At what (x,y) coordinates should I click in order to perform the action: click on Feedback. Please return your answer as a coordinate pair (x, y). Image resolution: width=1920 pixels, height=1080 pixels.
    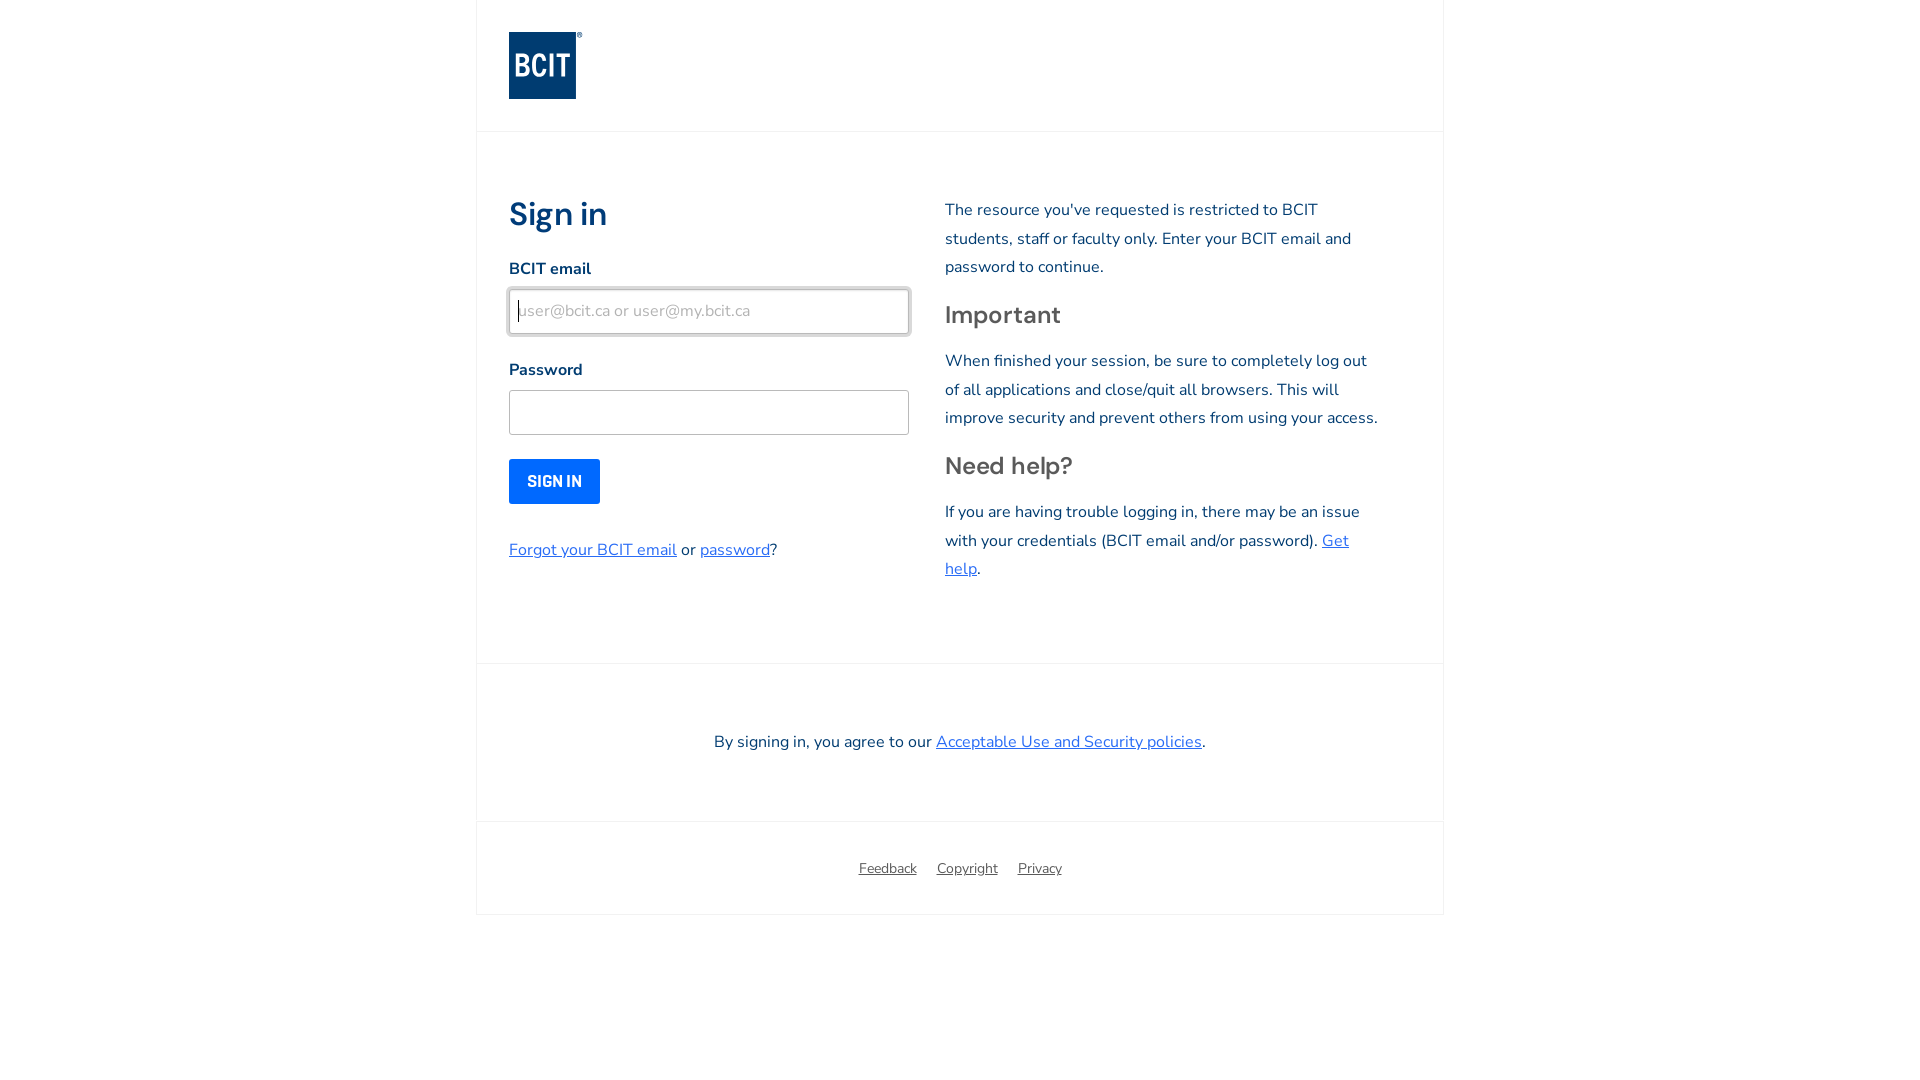
    Looking at the image, I should click on (887, 870).